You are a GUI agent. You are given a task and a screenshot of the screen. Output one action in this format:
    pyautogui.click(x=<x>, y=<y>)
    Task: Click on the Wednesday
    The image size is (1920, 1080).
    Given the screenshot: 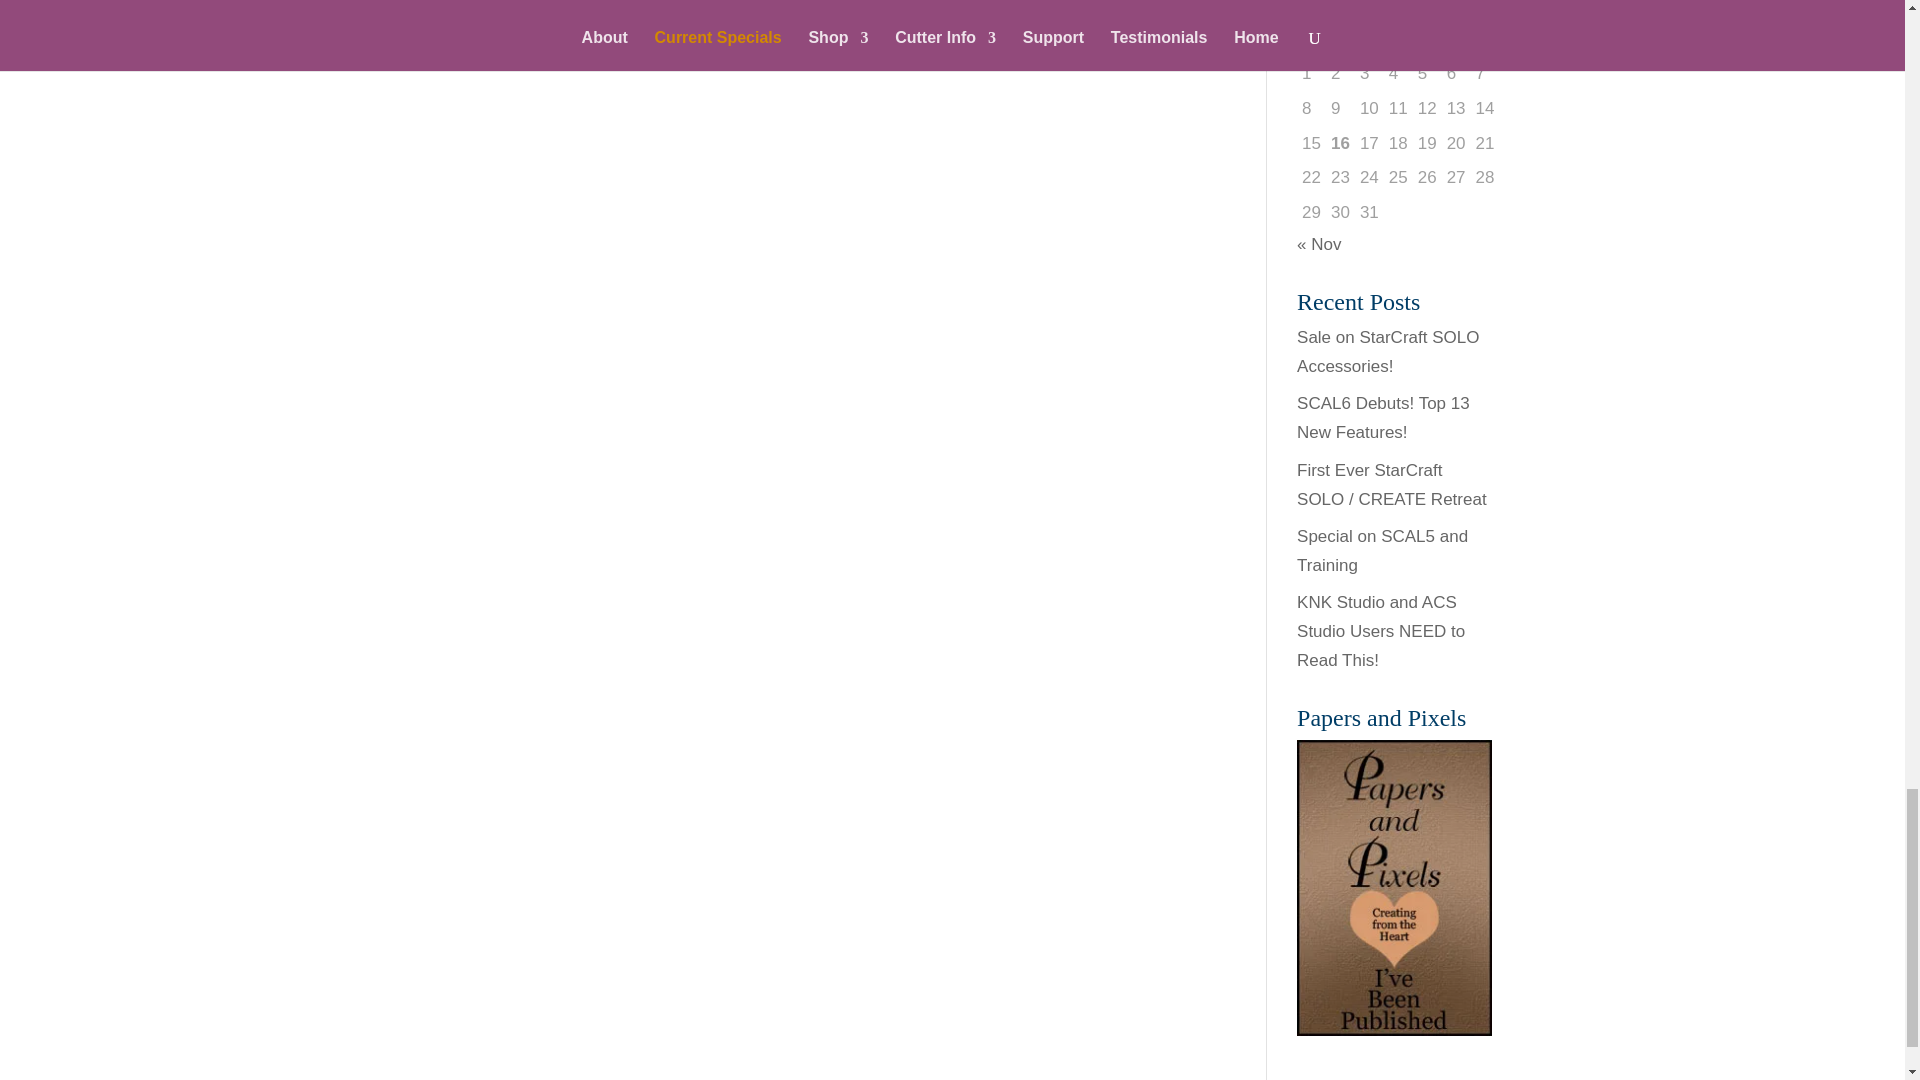 What is the action you would take?
    pyautogui.click(x=1370, y=39)
    